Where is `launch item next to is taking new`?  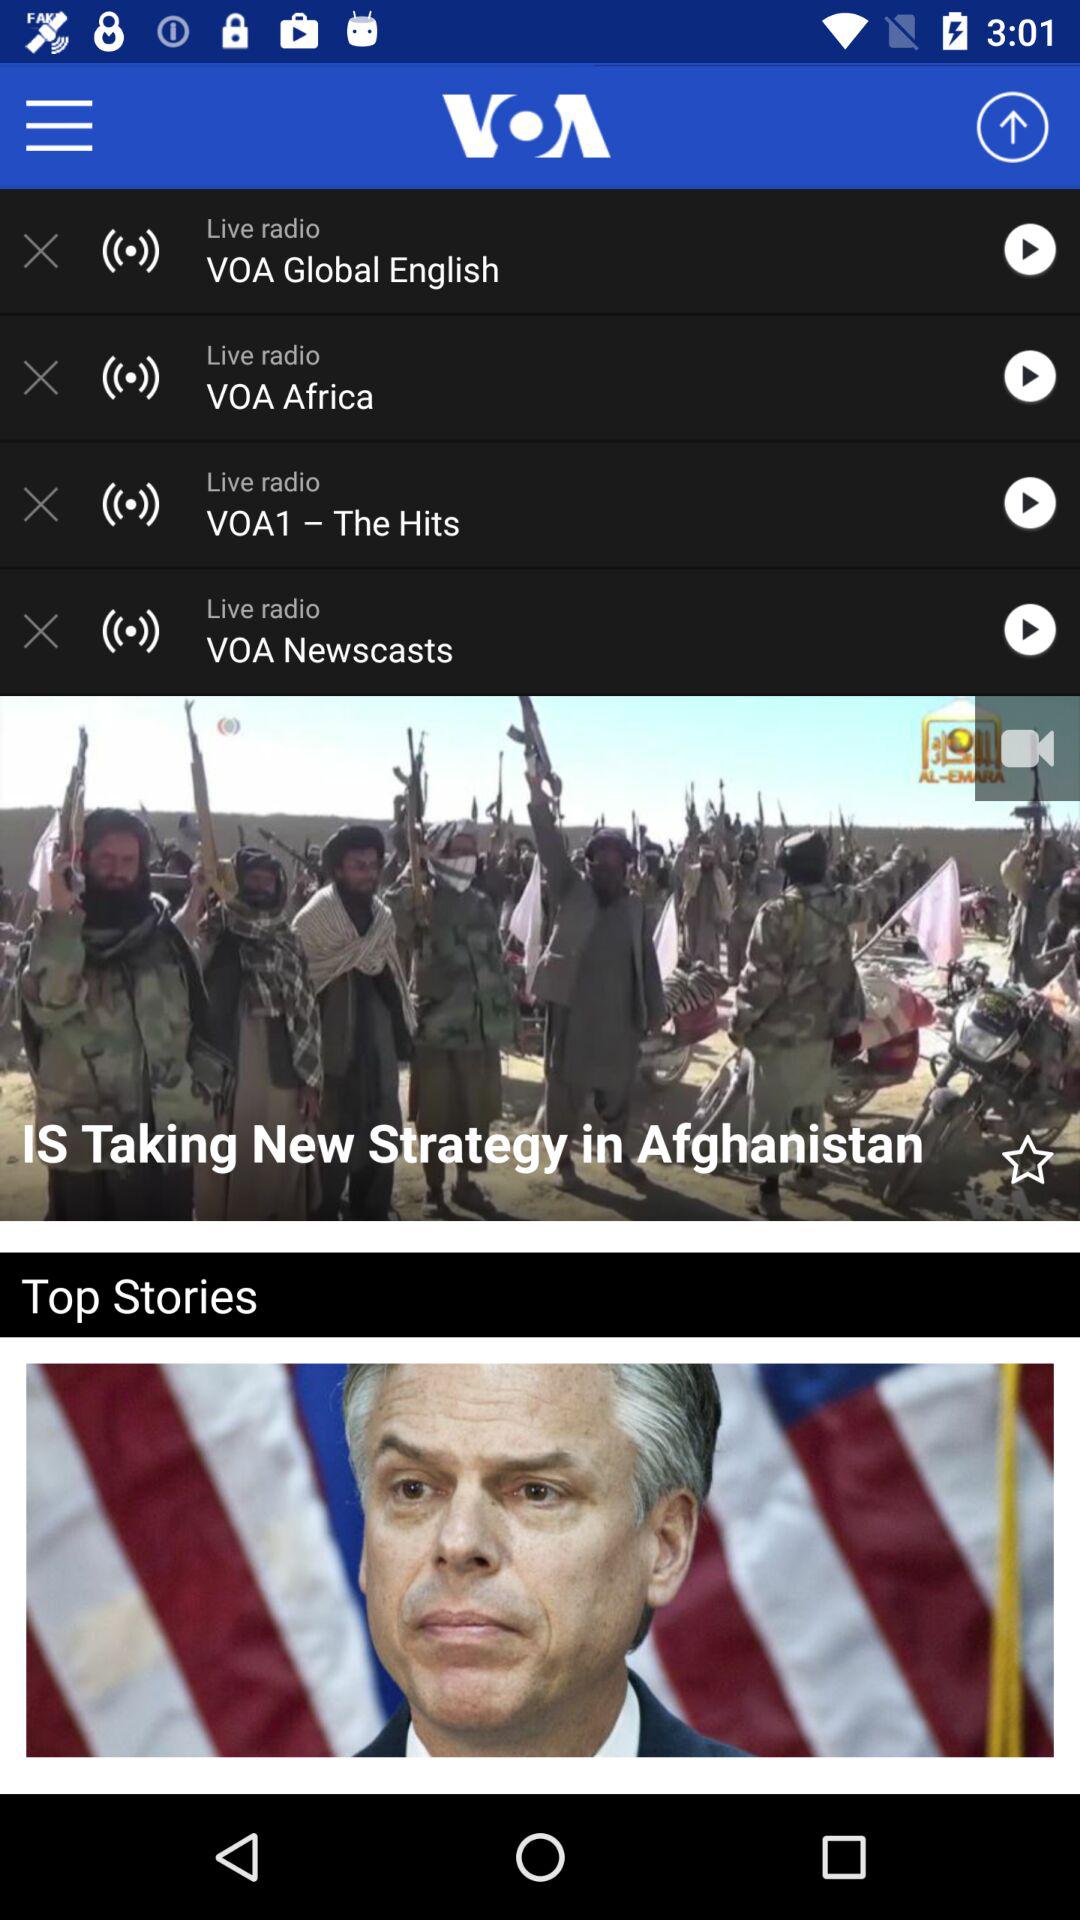 launch item next to is taking new is located at coordinates (1028, 1150).